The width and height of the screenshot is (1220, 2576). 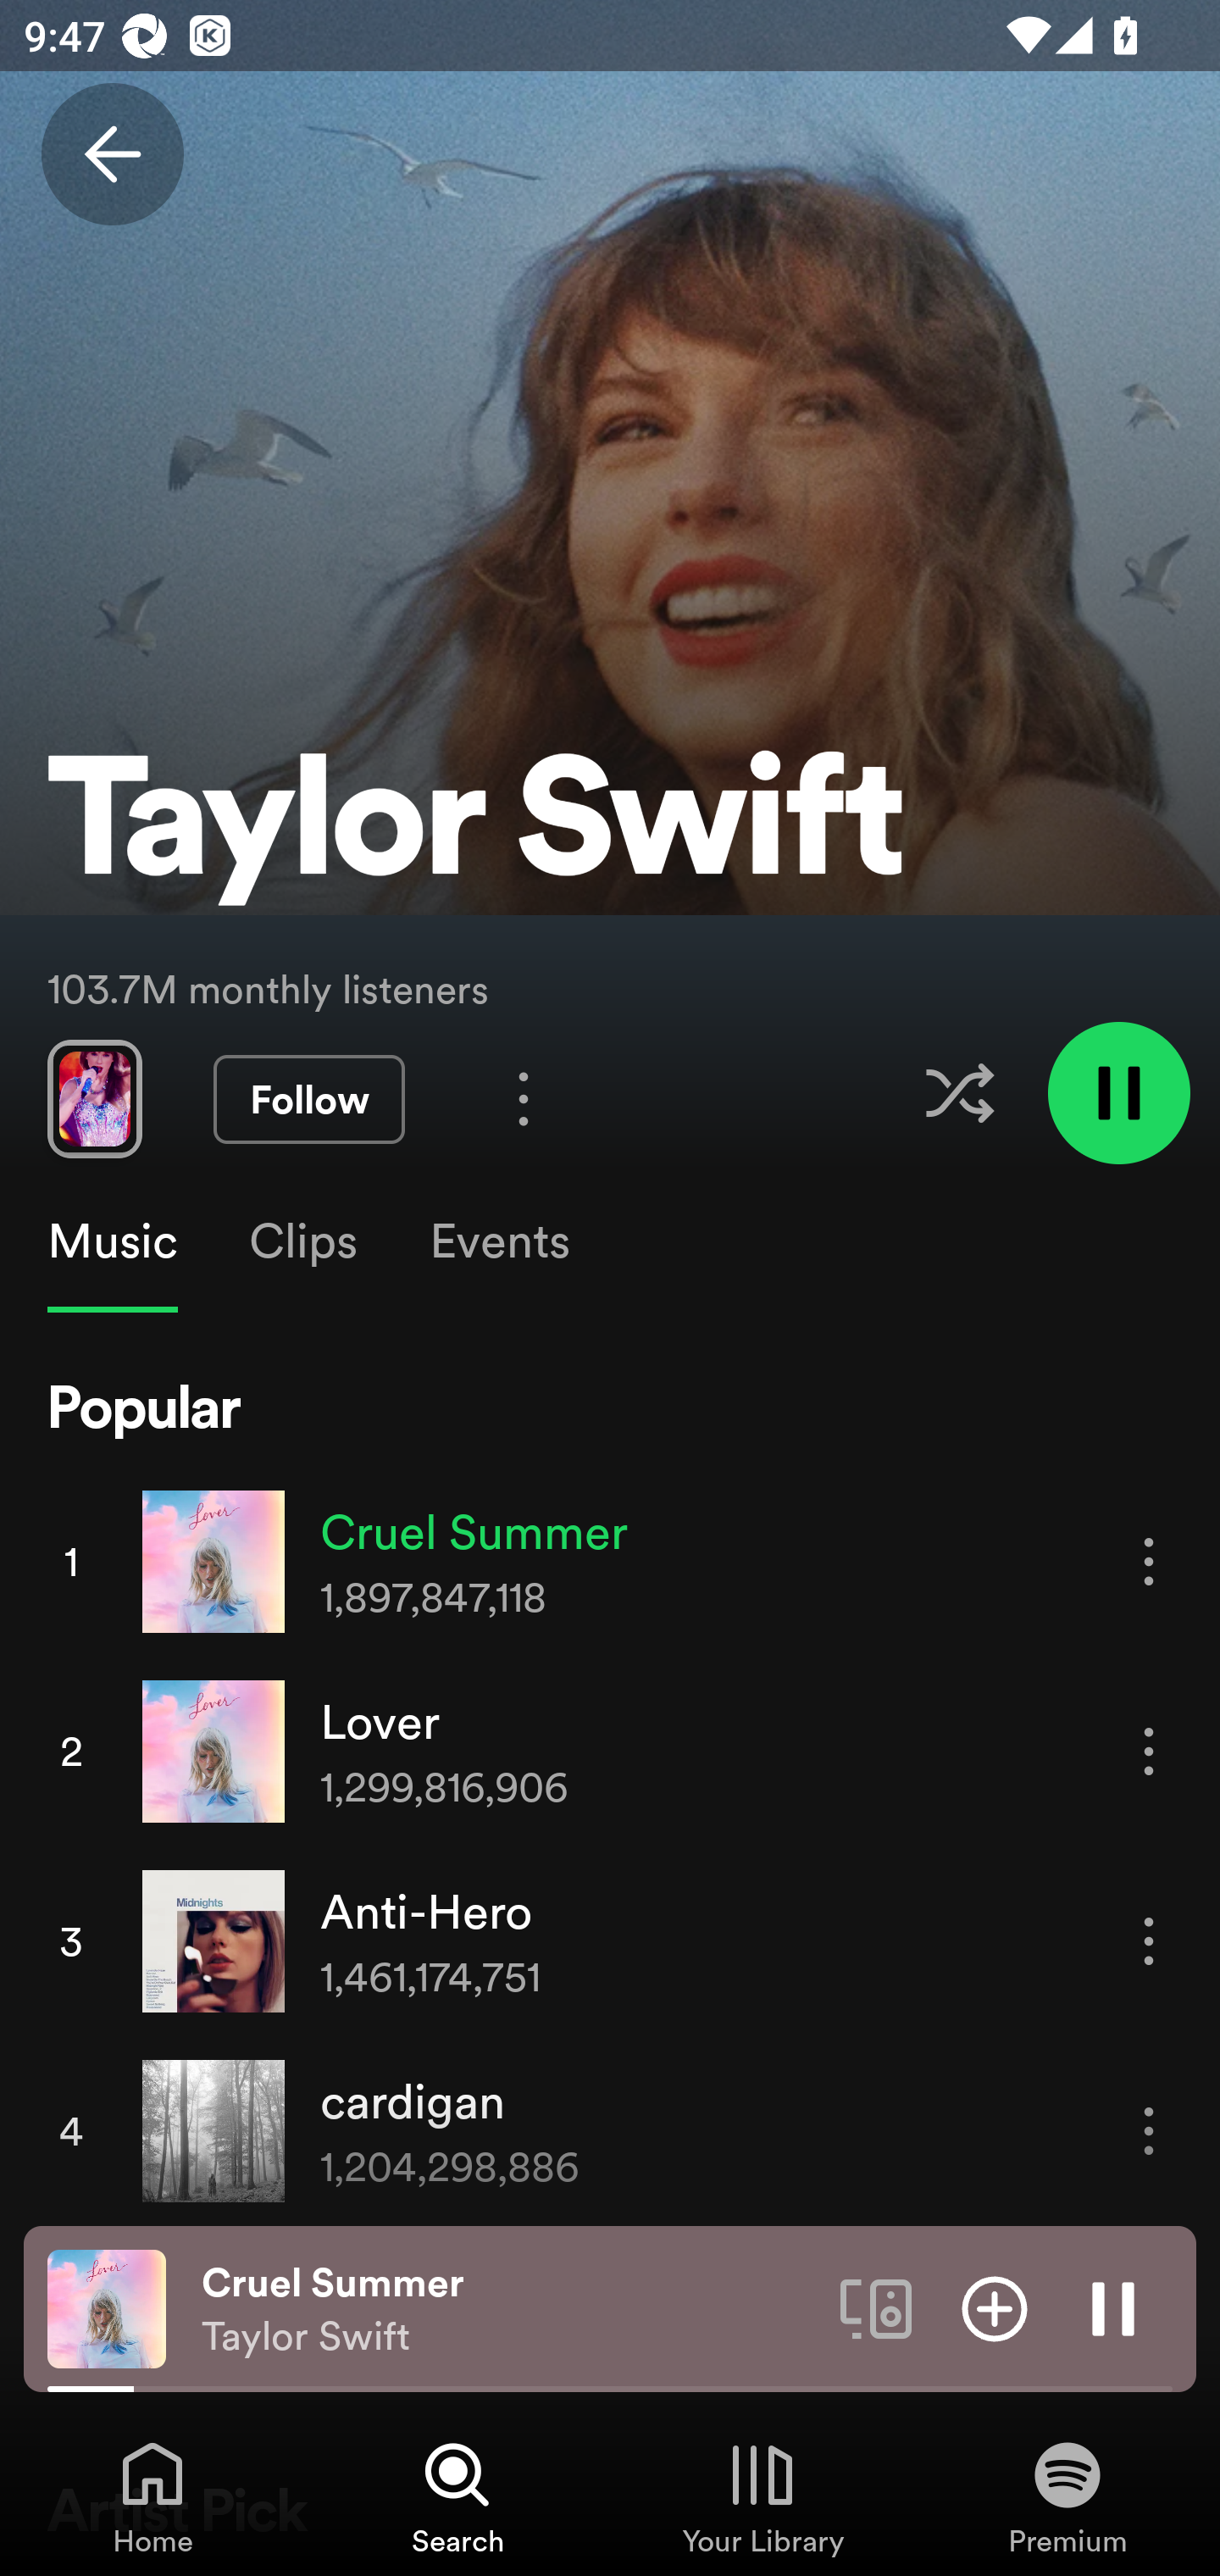 What do you see at coordinates (1118, 1091) in the screenshot?
I see `Pause artist` at bounding box center [1118, 1091].